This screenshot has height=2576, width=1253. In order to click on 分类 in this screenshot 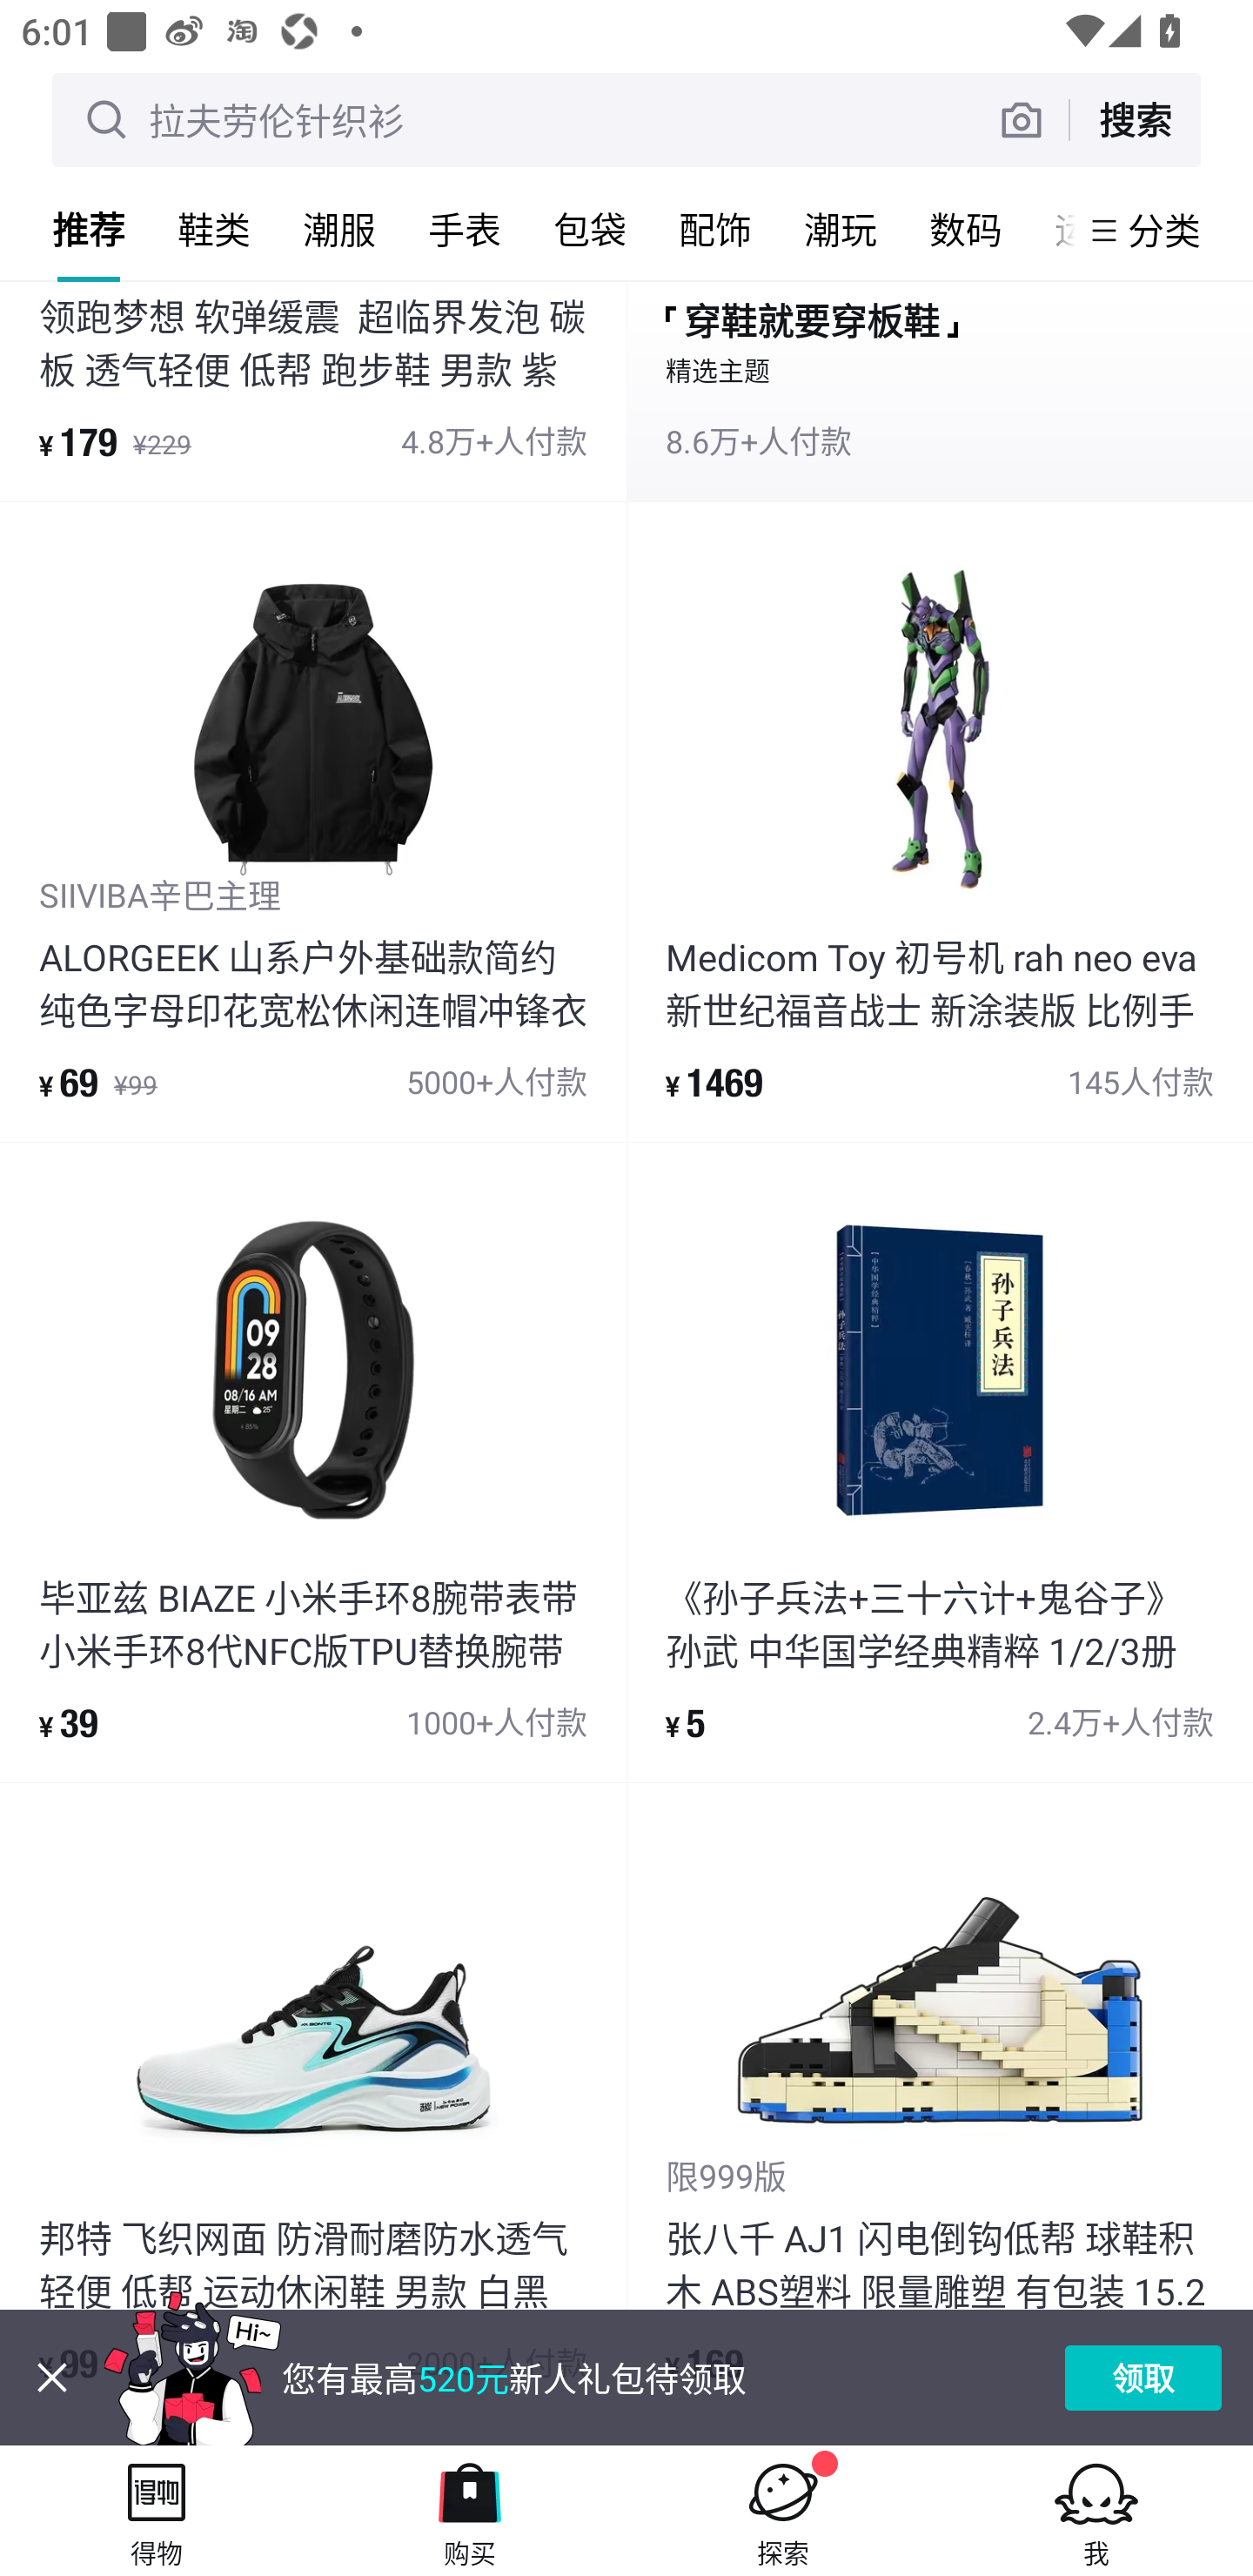, I will do `click(1164, 230)`.